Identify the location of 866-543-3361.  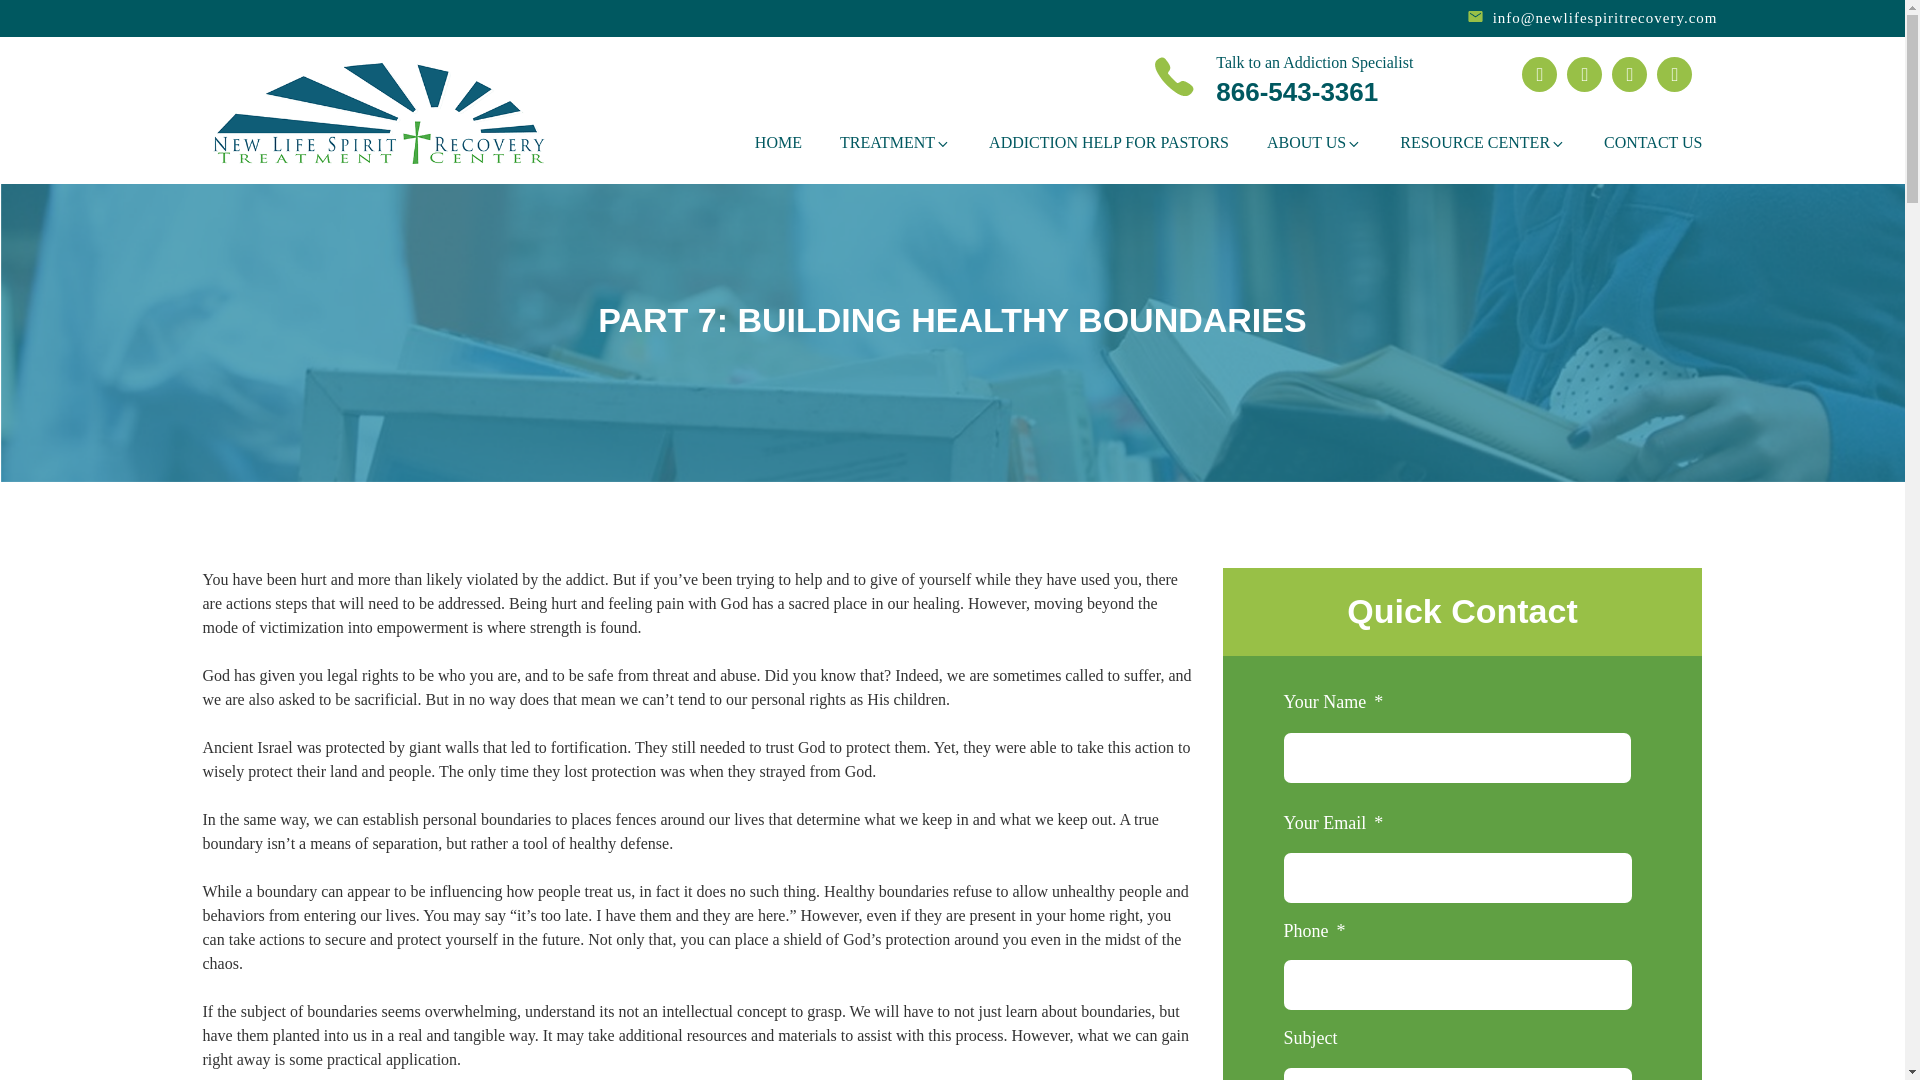
(1296, 91).